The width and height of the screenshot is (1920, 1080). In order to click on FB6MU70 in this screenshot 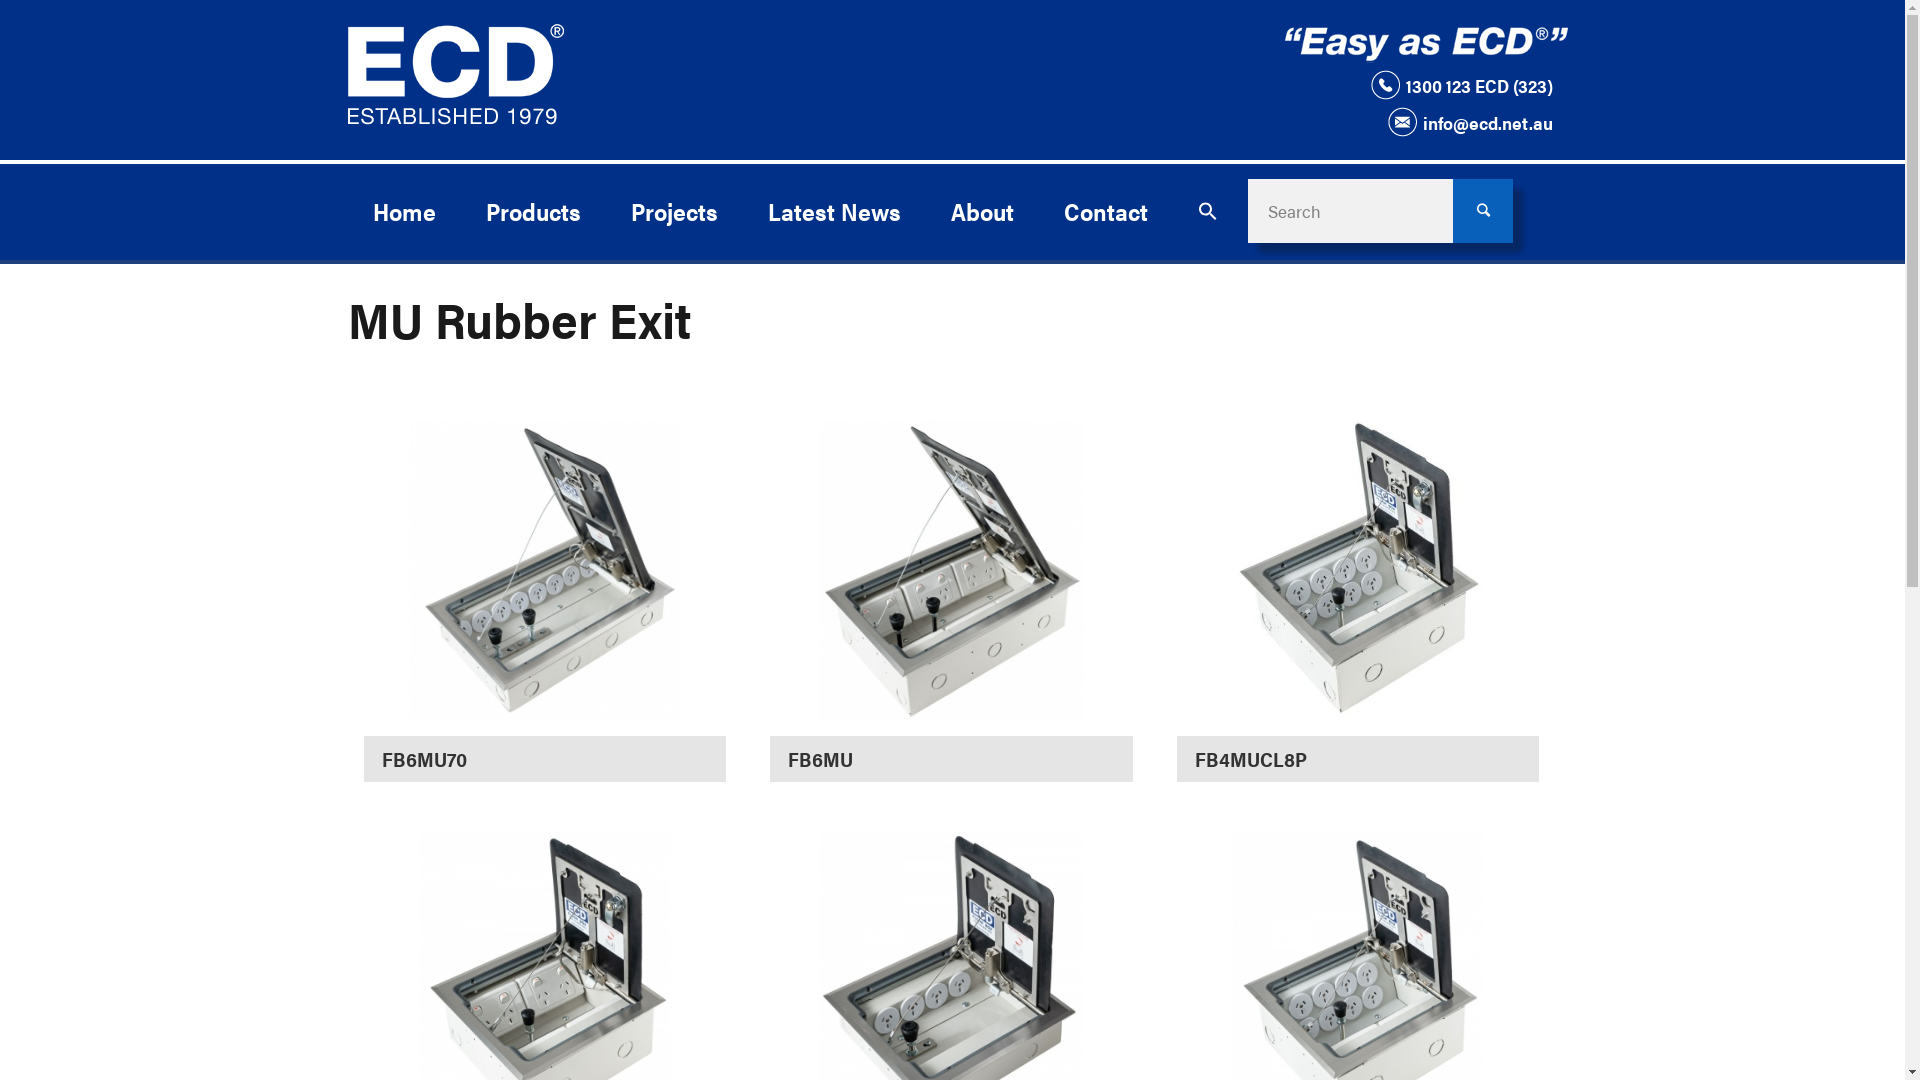, I will do `click(544, 618)`.